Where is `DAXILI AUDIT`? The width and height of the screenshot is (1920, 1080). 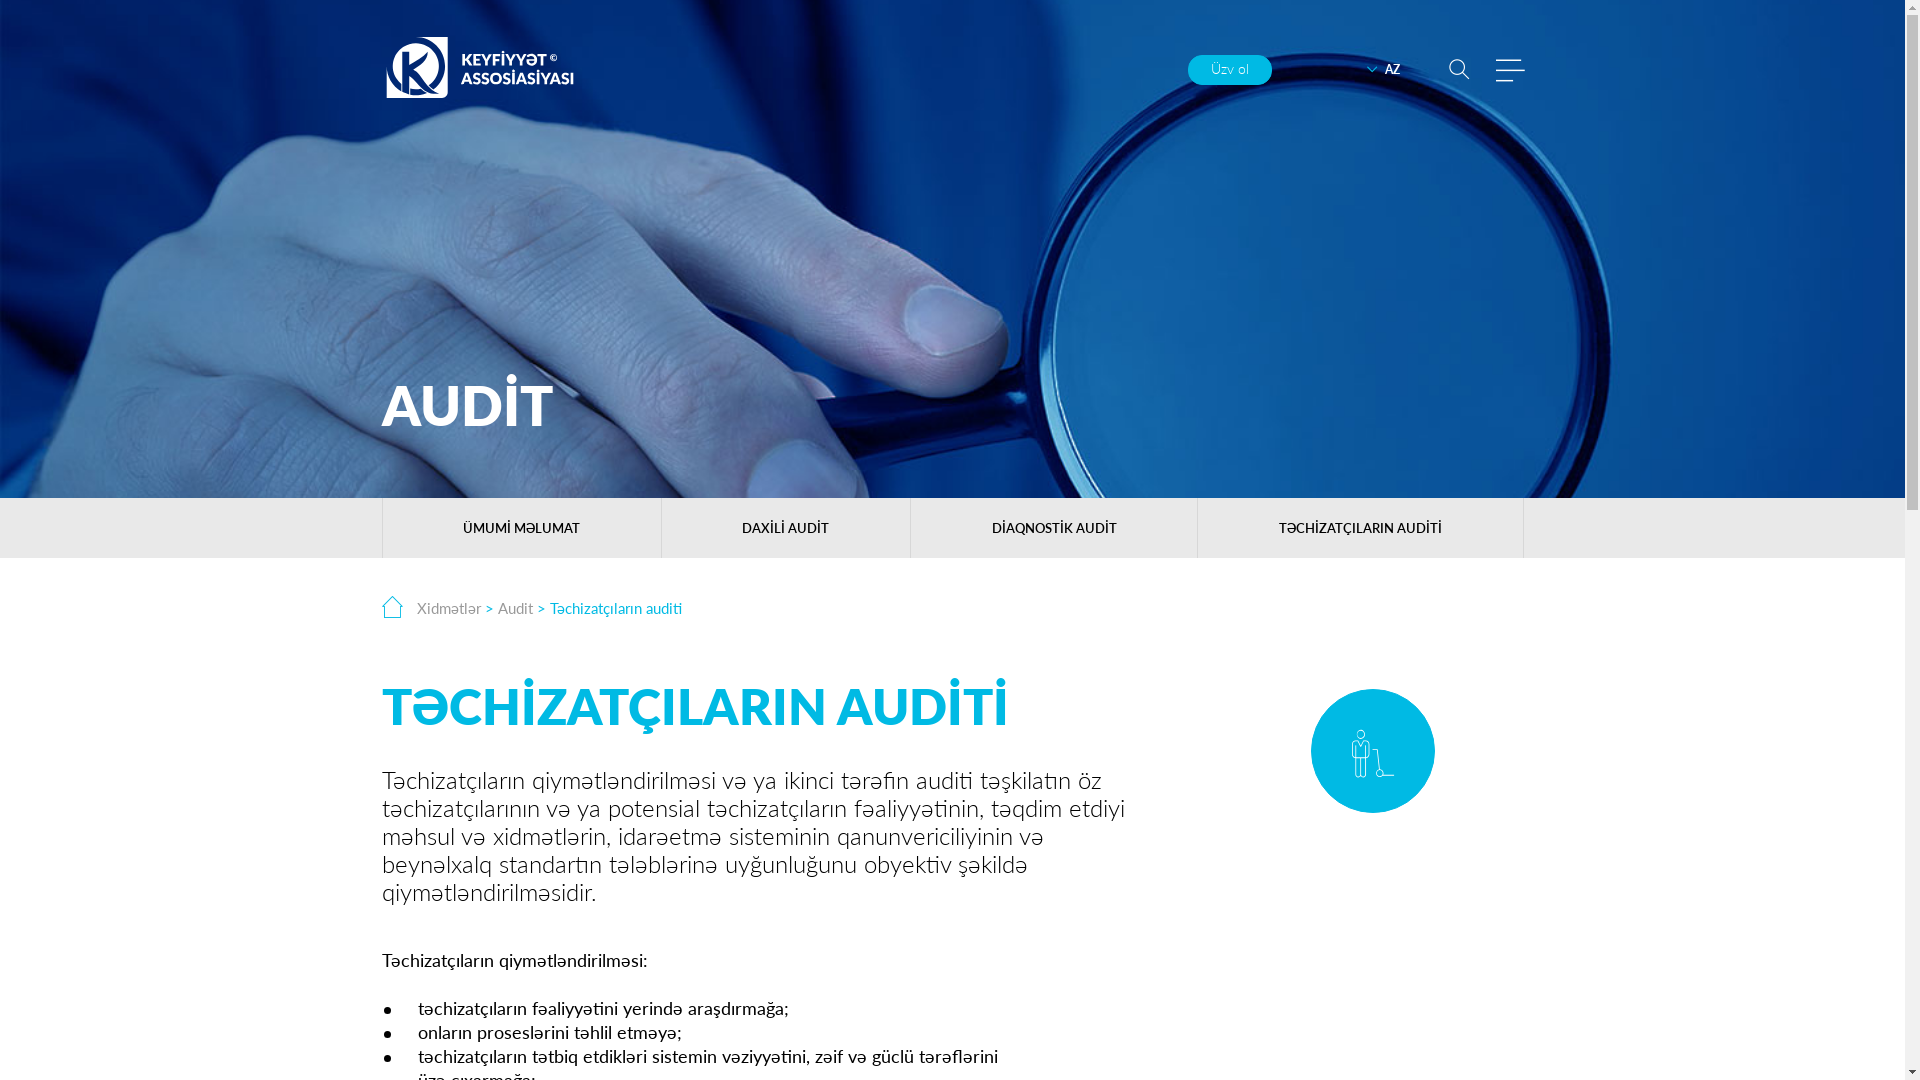
DAXILI AUDIT is located at coordinates (786, 528).